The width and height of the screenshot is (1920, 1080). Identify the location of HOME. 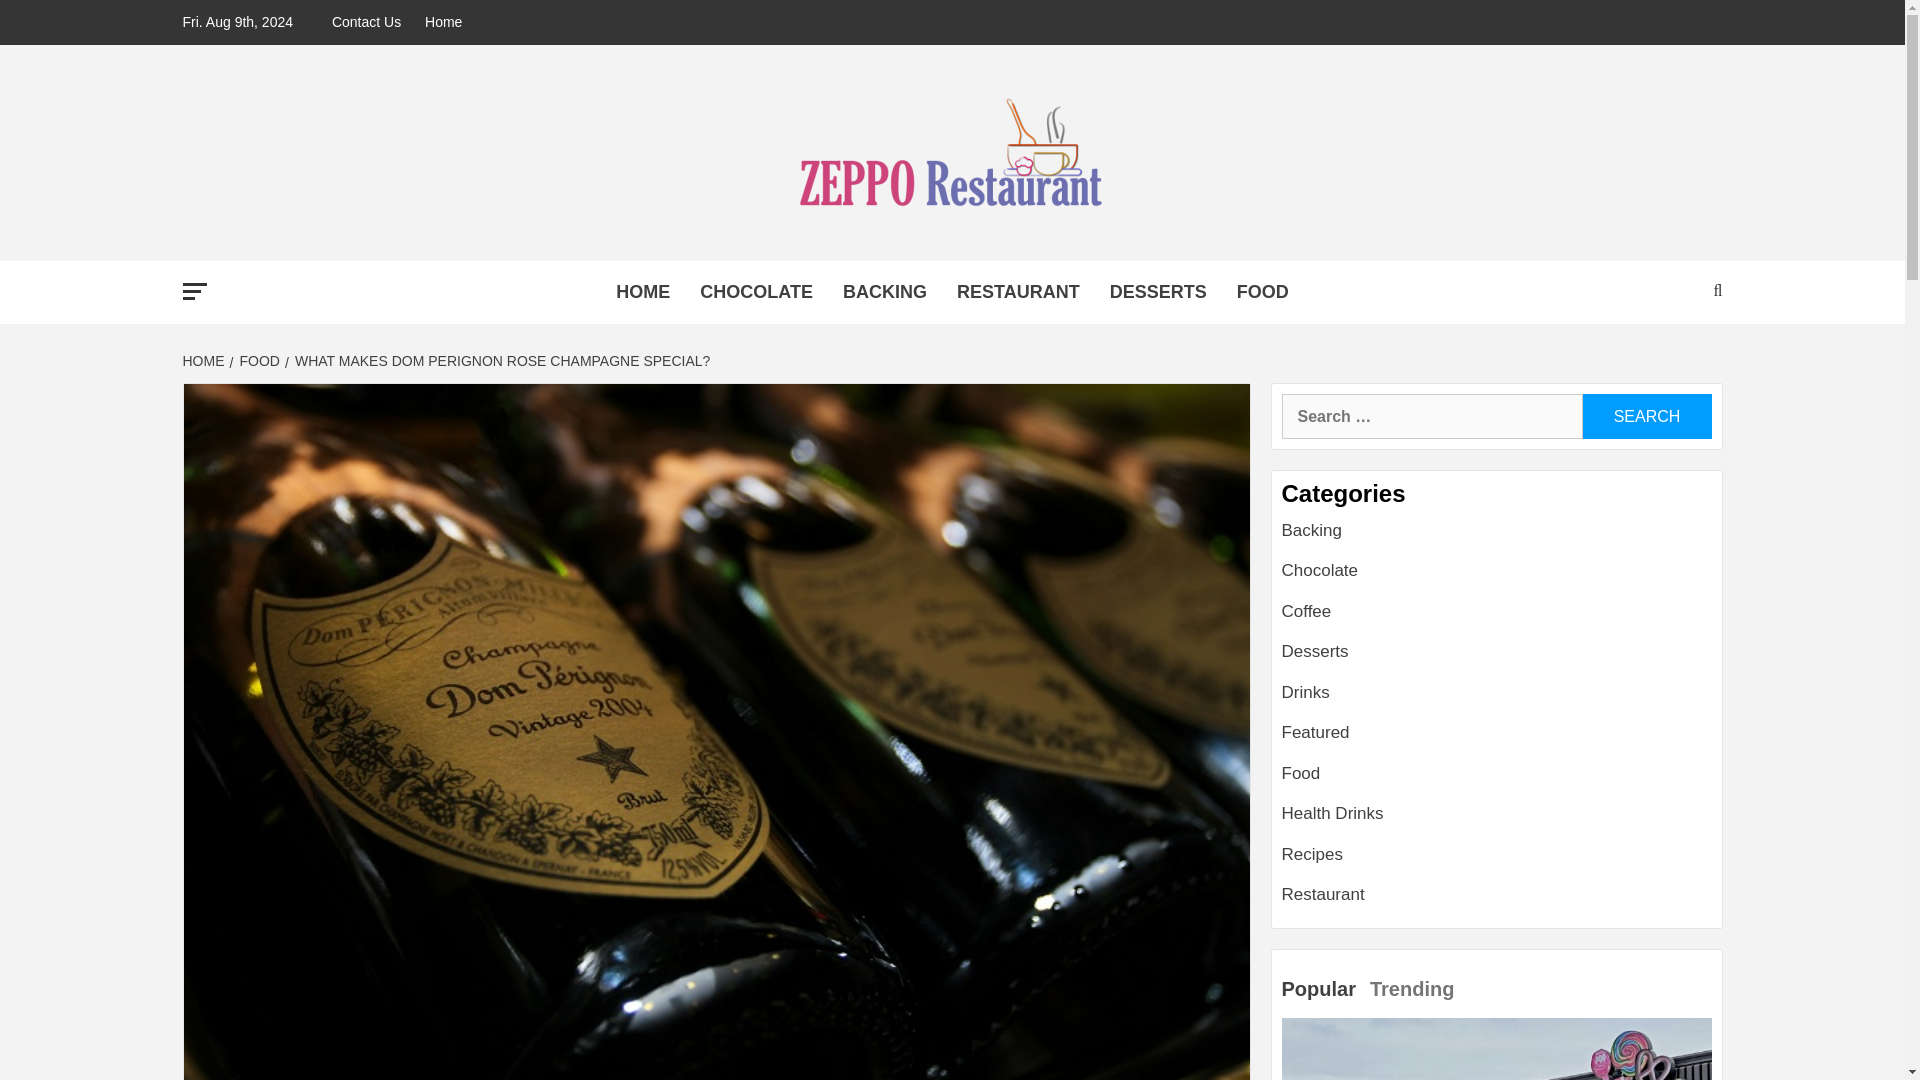
(205, 361).